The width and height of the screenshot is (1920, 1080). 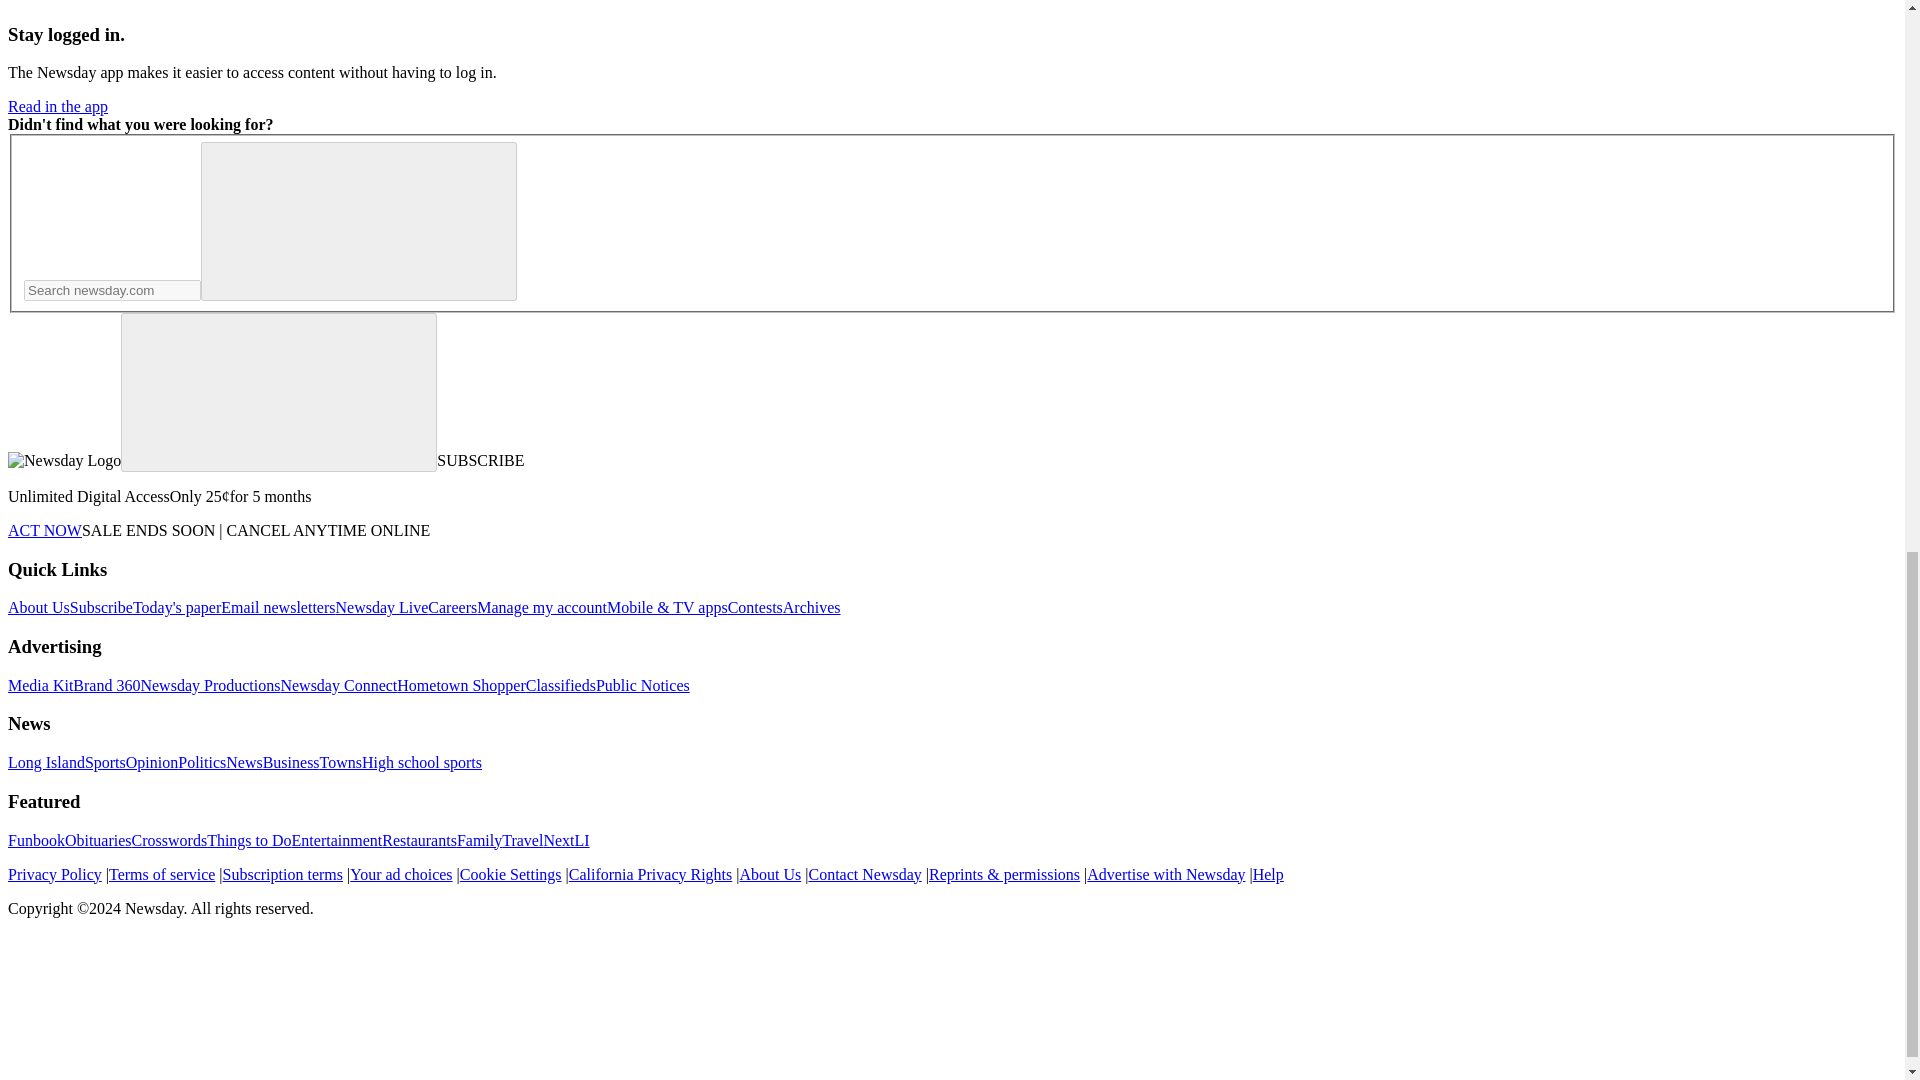 I want to click on Read in the app, so click(x=57, y=106).